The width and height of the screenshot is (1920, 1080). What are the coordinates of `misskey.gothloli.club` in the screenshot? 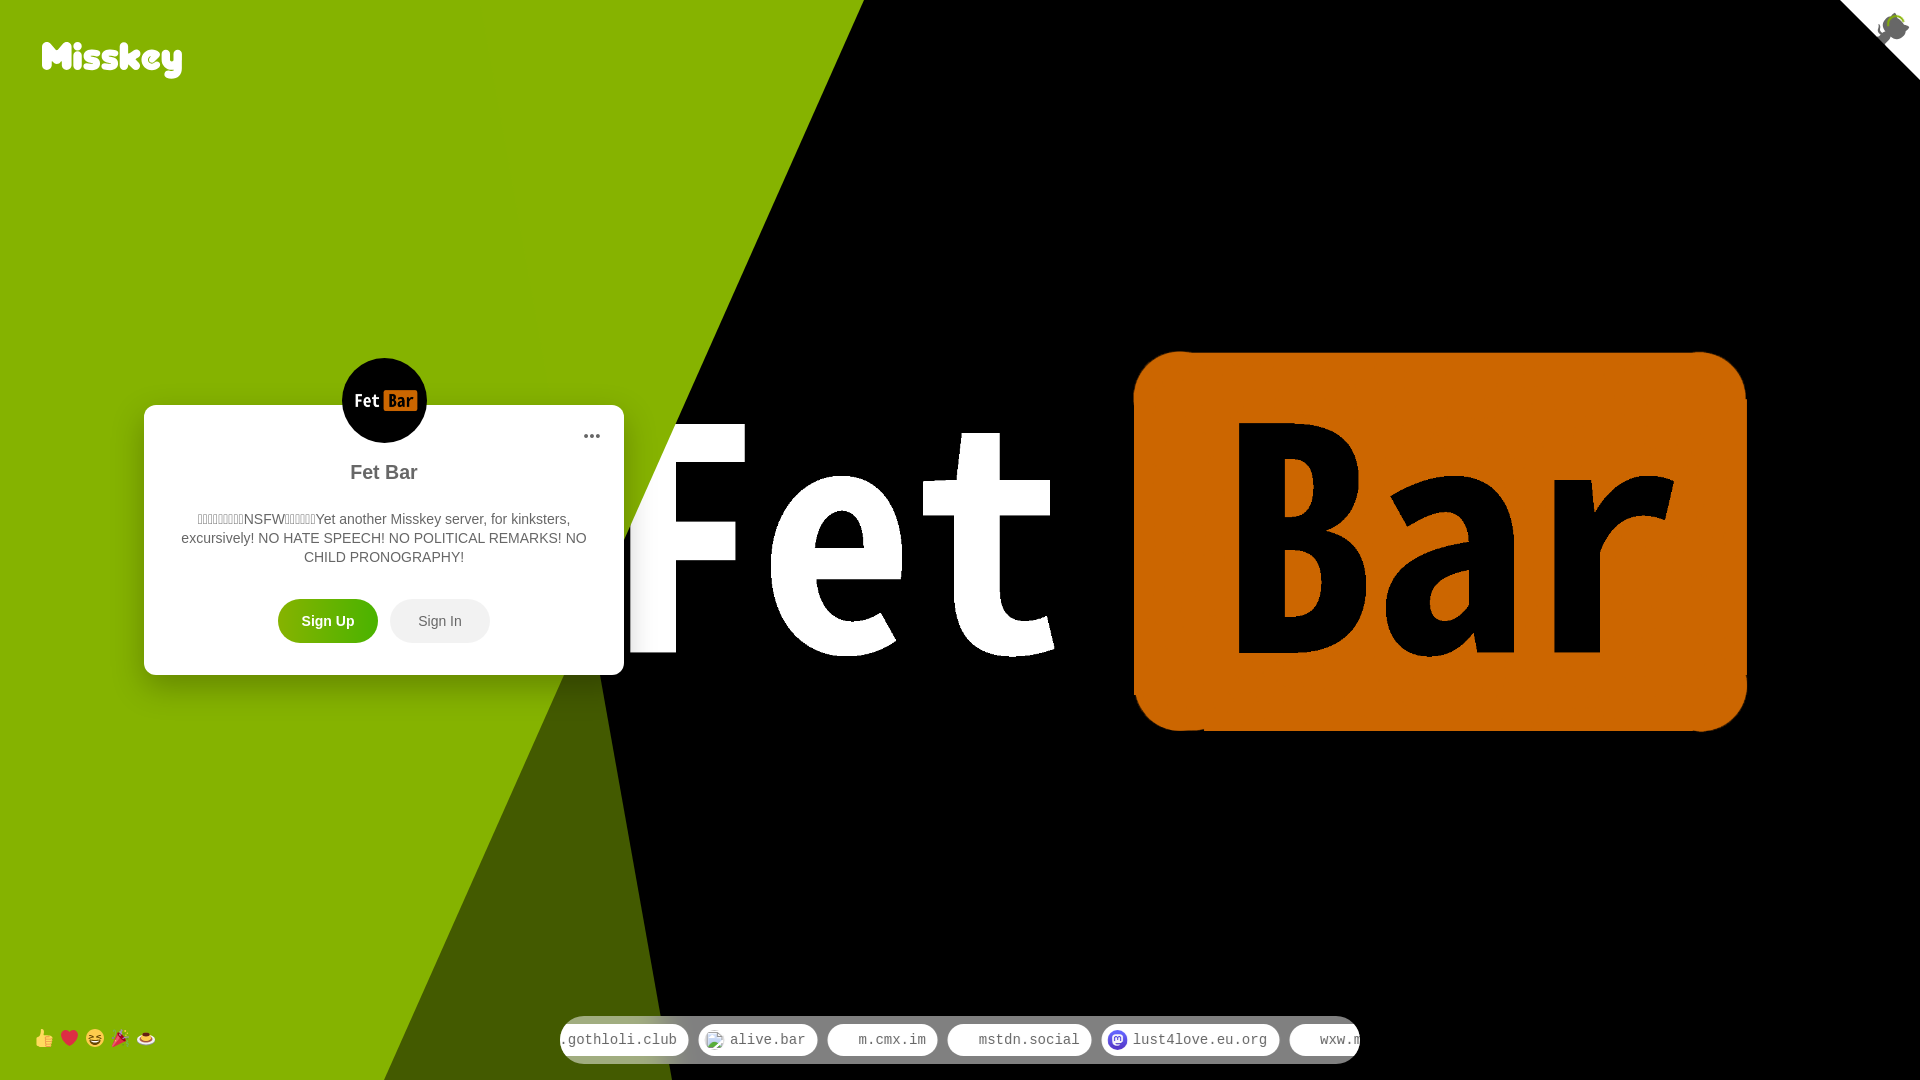 It's located at (696, 1040).